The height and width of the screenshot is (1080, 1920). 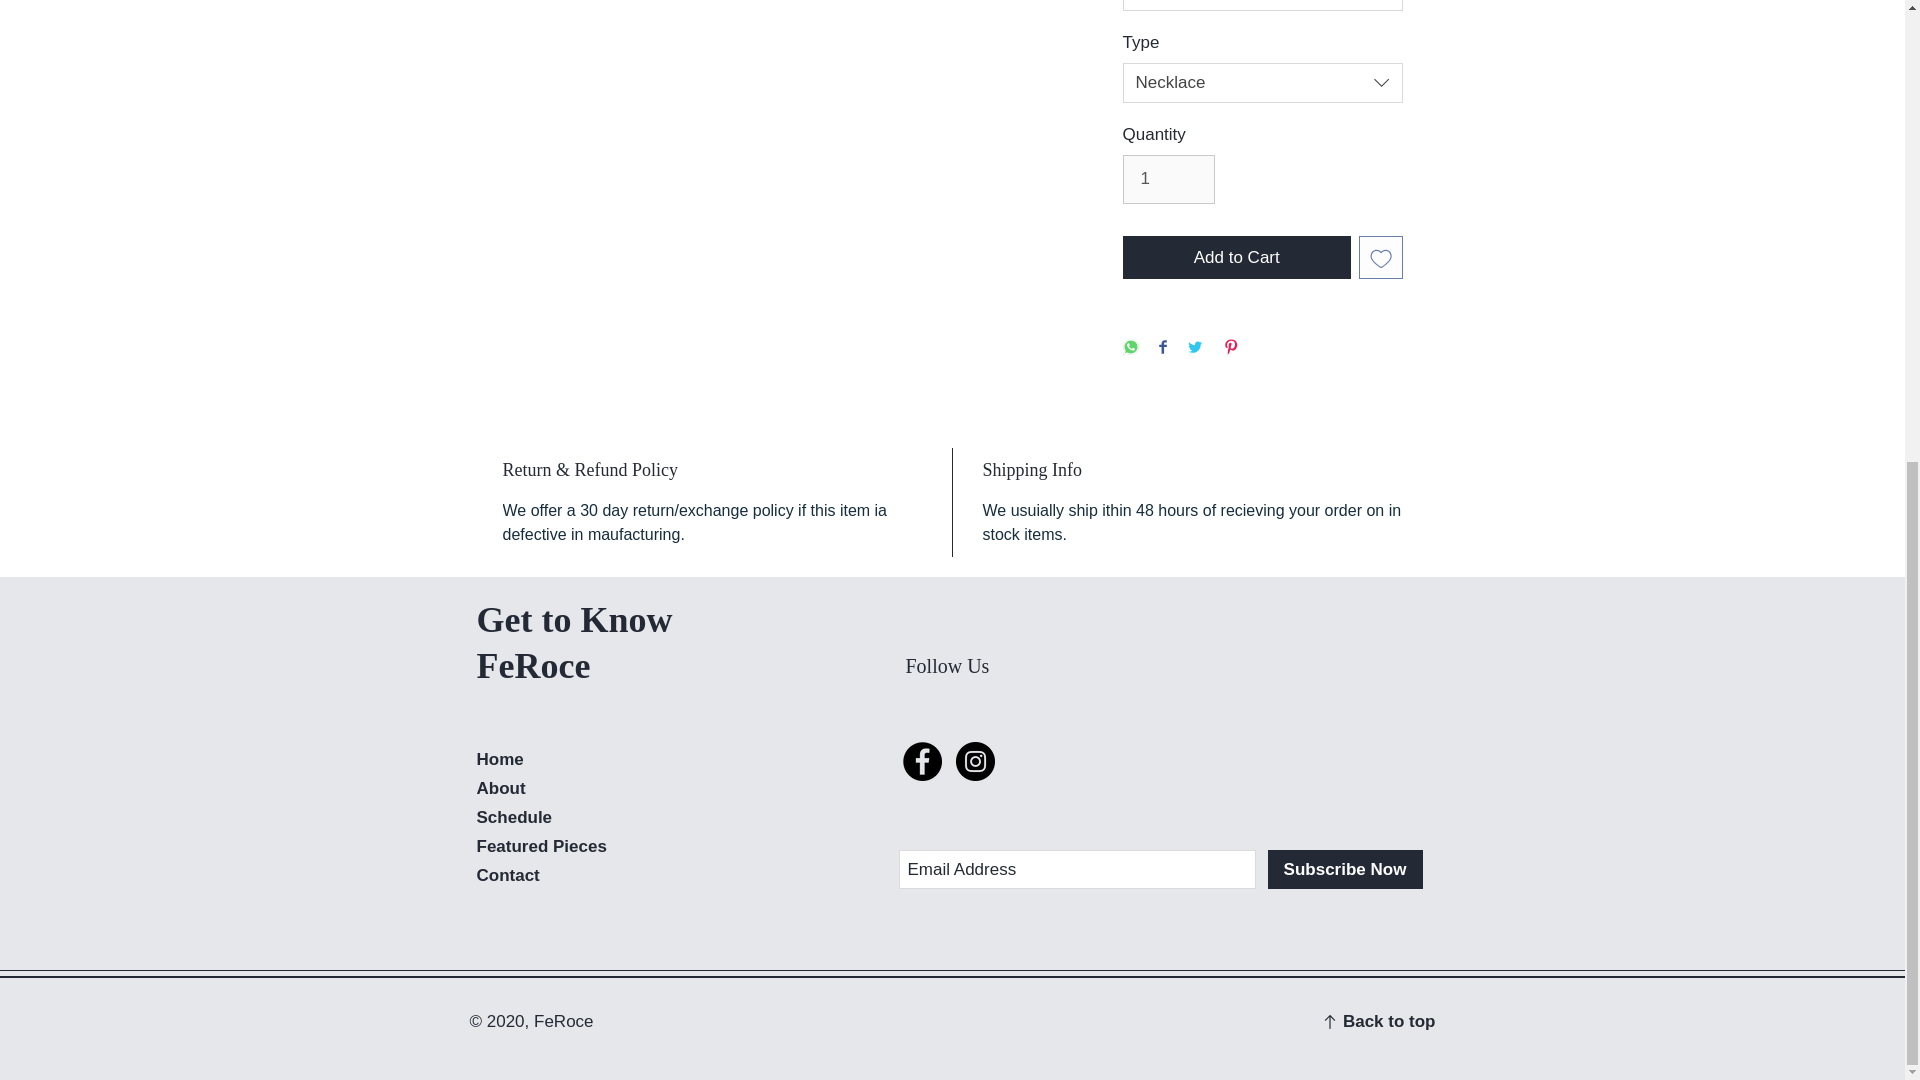 What do you see at coordinates (508, 875) in the screenshot?
I see `Contact` at bounding box center [508, 875].